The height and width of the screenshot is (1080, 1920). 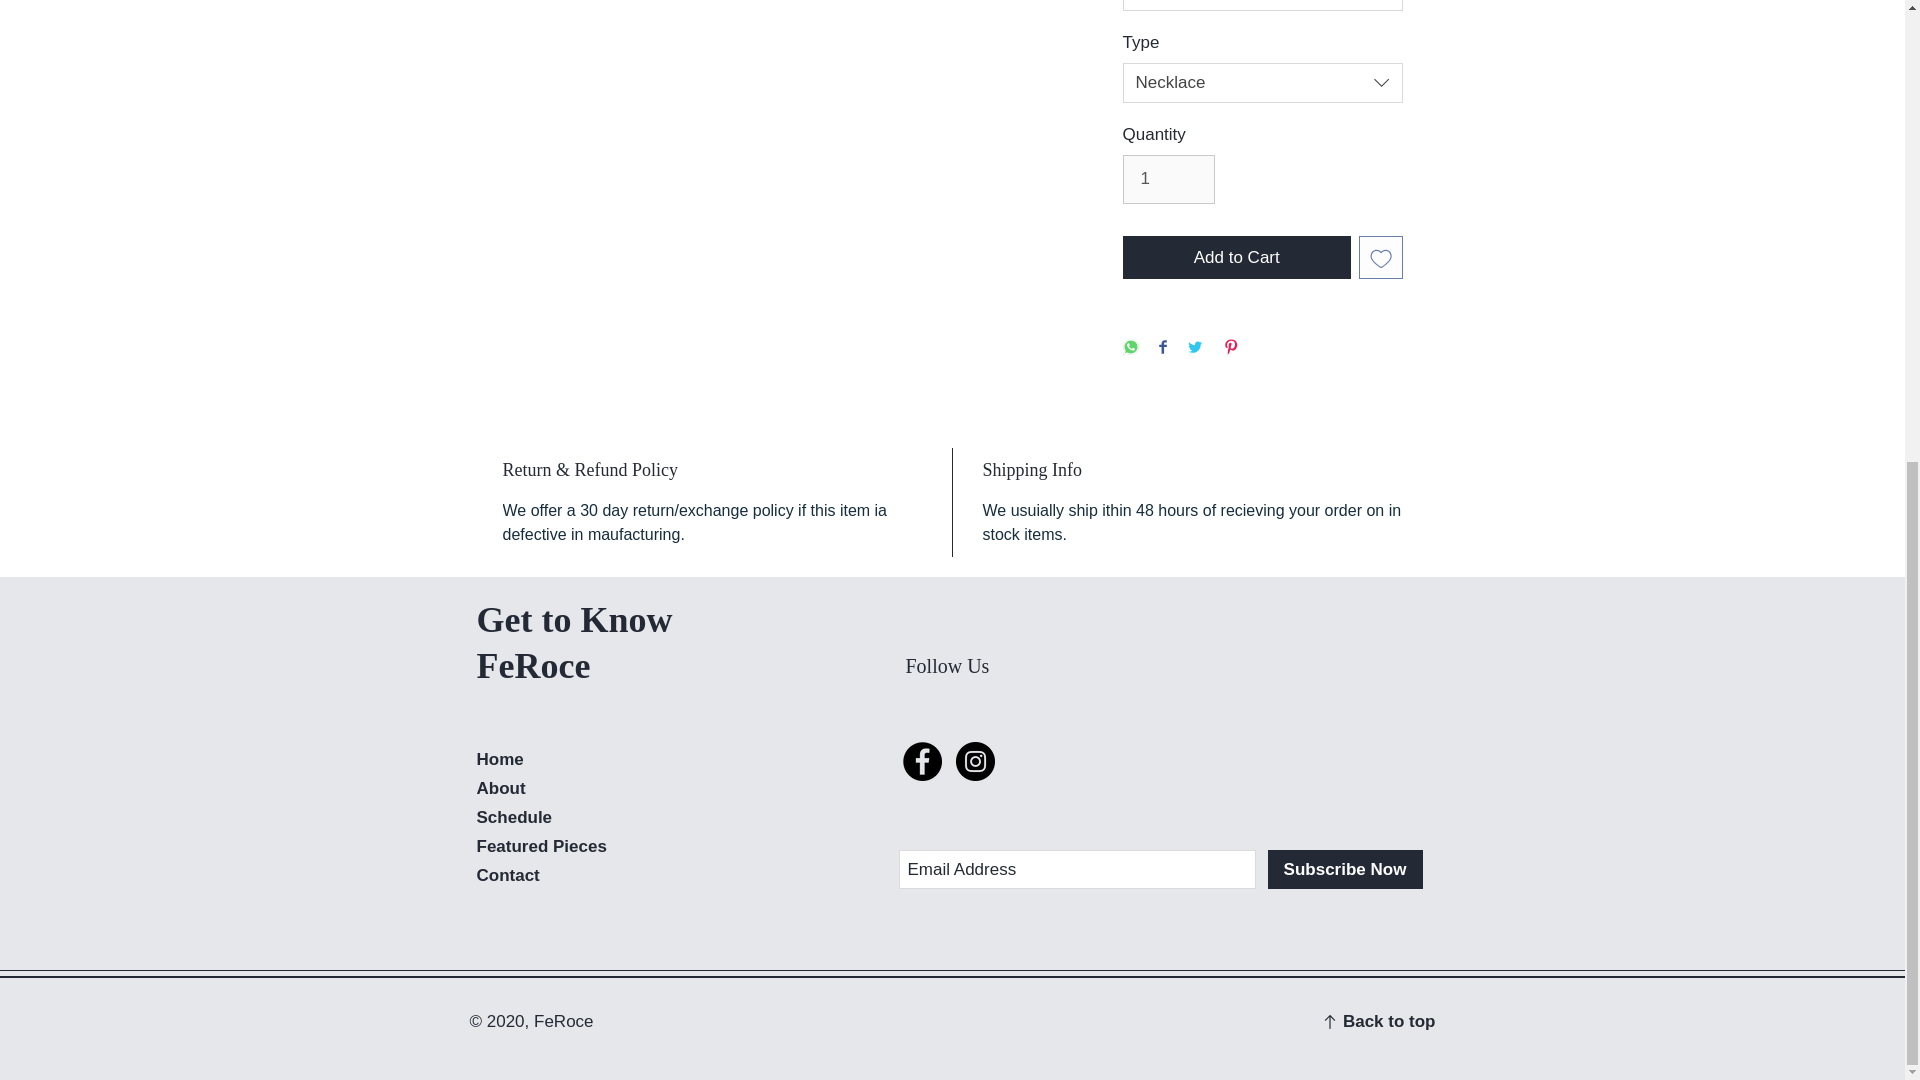 What do you see at coordinates (508, 875) in the screenshot?
I see `Contact` at bounding box center [508, 875].